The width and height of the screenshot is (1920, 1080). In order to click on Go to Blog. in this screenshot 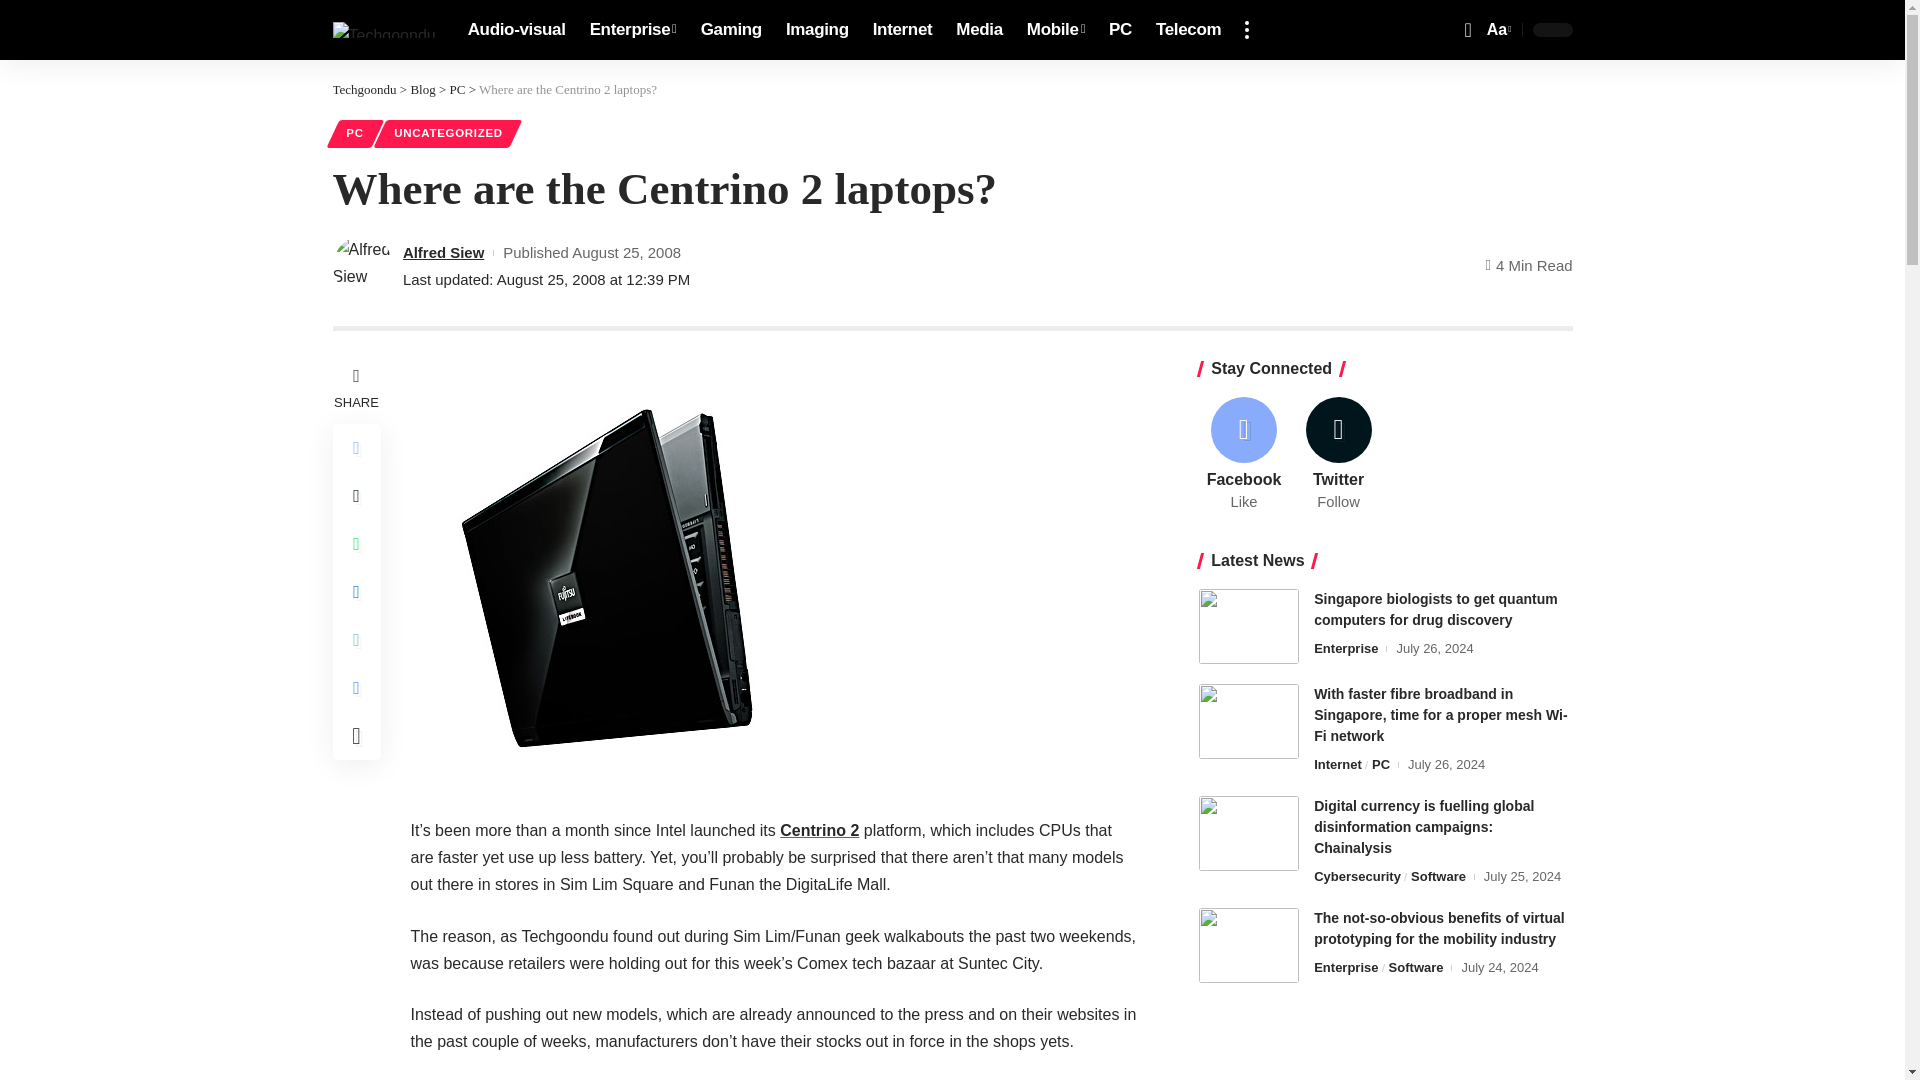, I will do `click(422, 90)`.